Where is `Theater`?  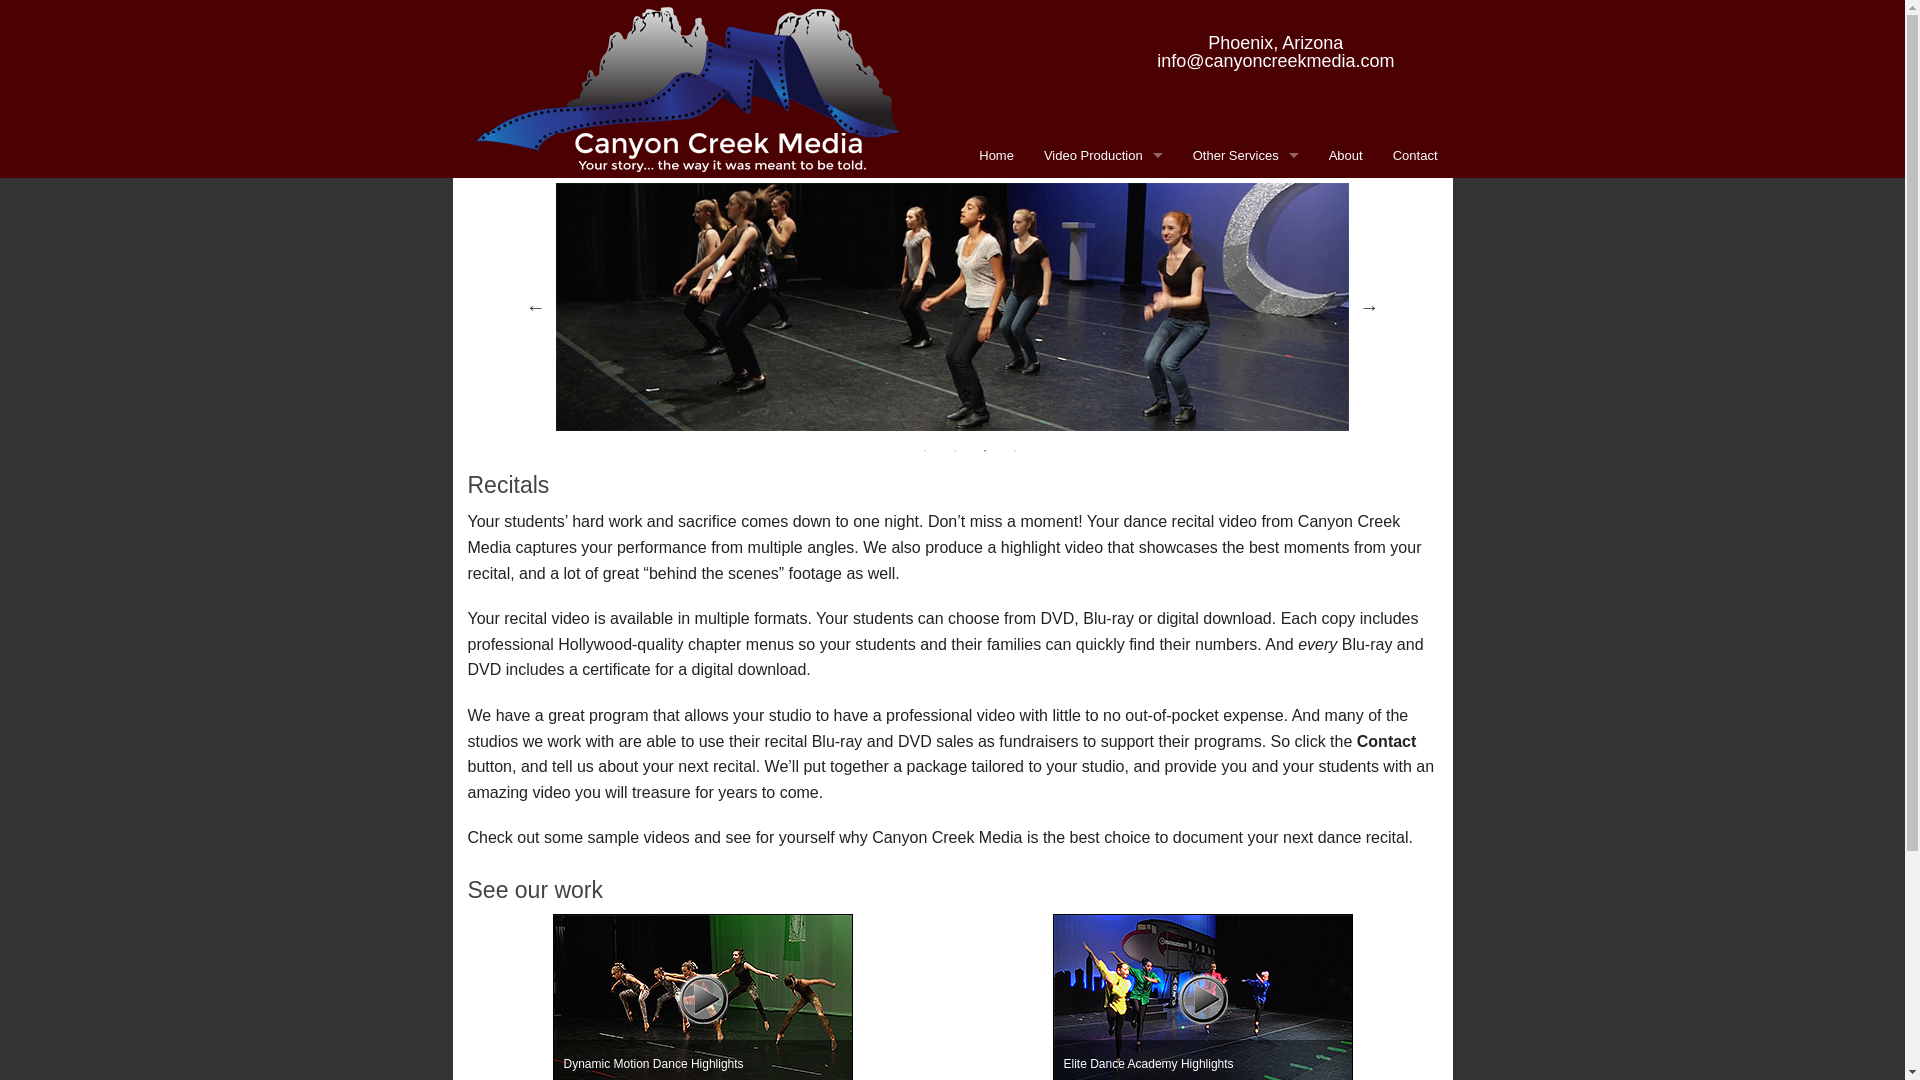
Theater is located at coordinates (1104, 335).